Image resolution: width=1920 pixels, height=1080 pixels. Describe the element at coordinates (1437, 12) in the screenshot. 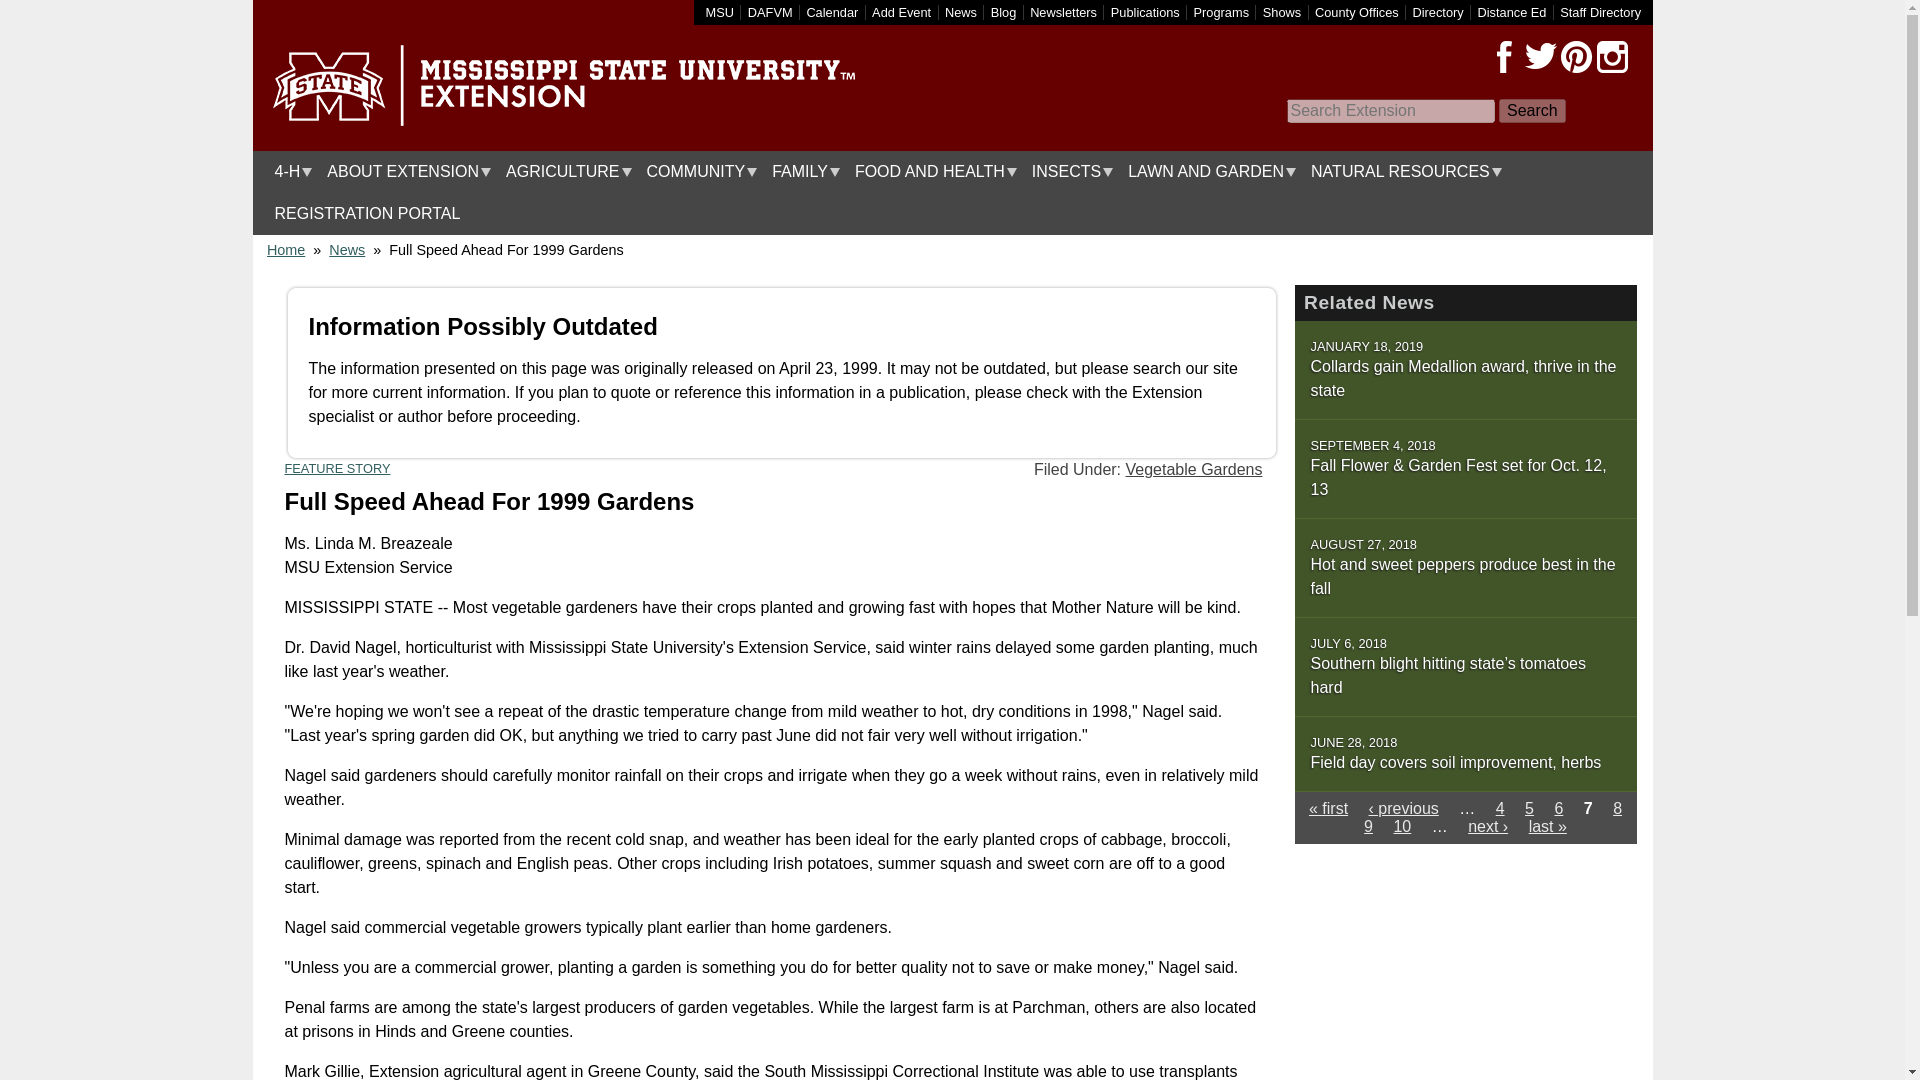

I see `Directory` at that location.